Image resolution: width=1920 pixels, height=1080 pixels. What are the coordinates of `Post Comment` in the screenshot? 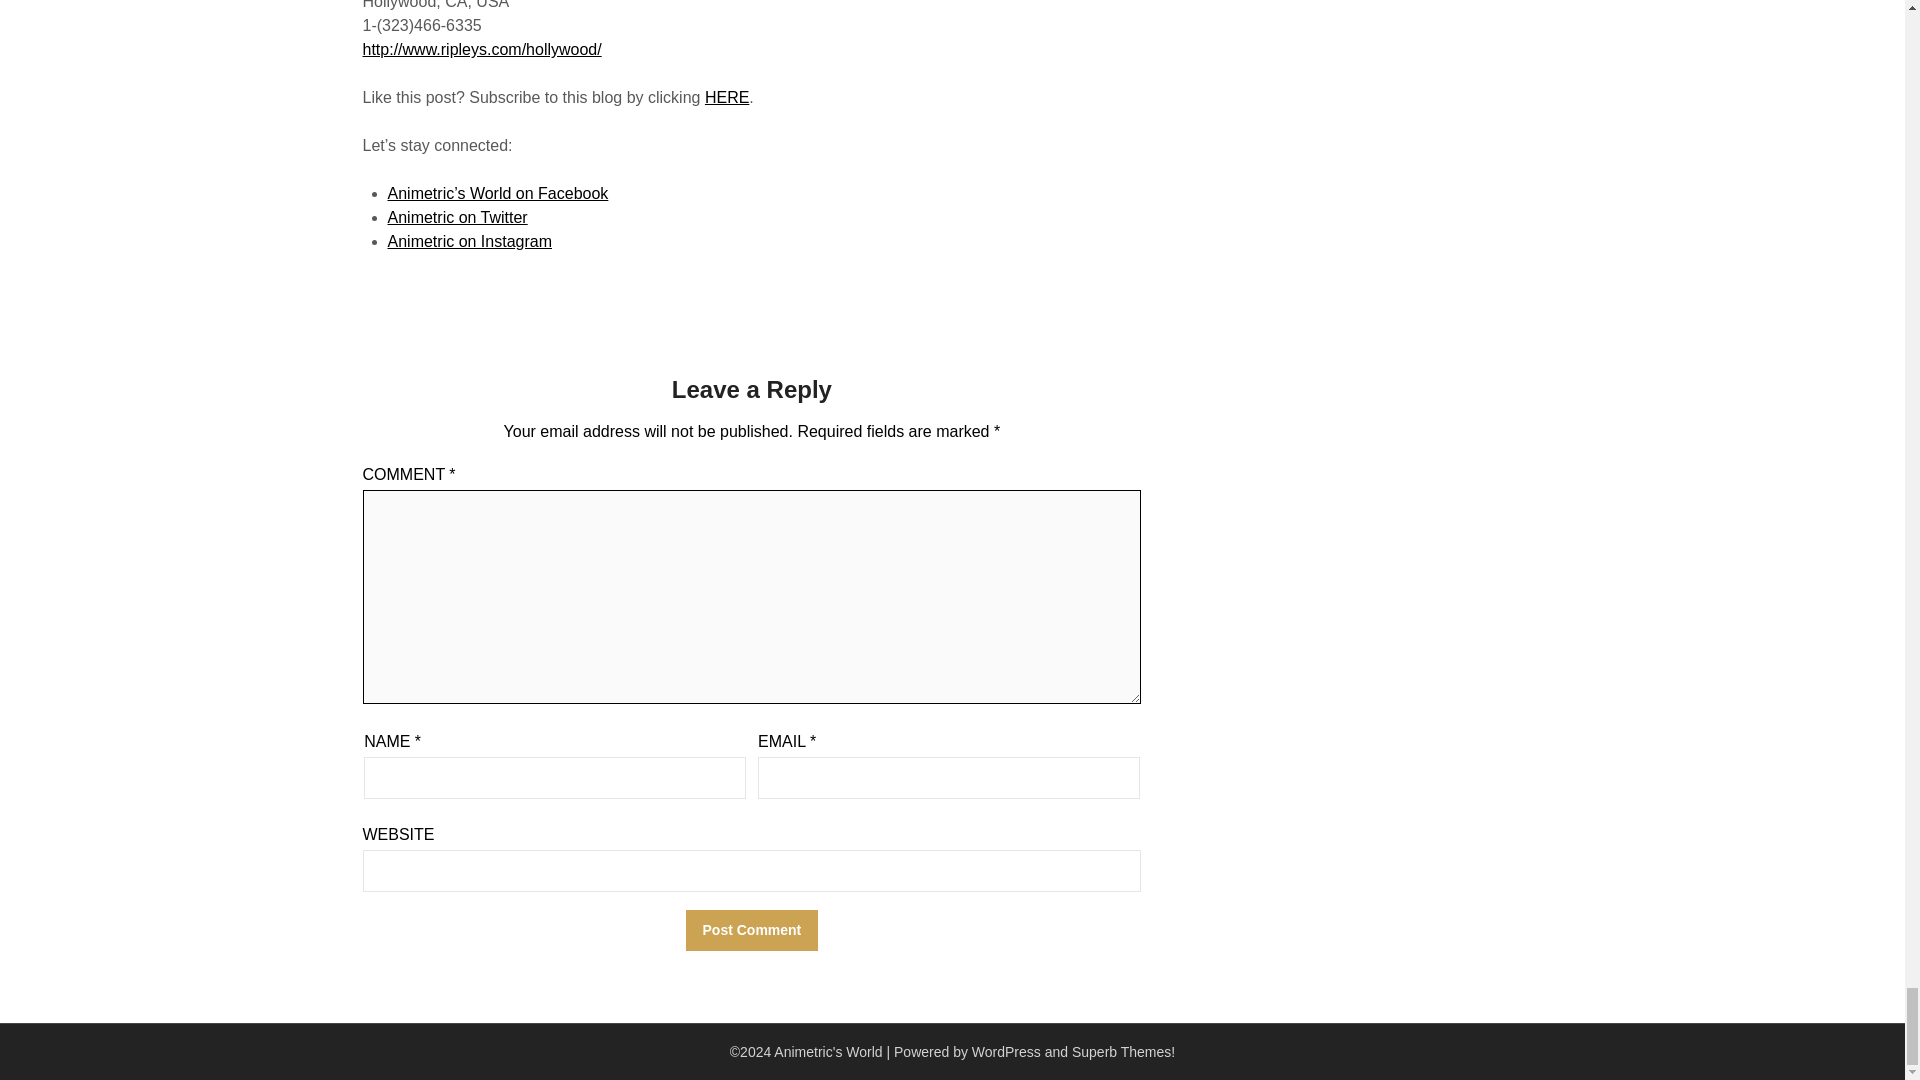 It's located at (752, 930).